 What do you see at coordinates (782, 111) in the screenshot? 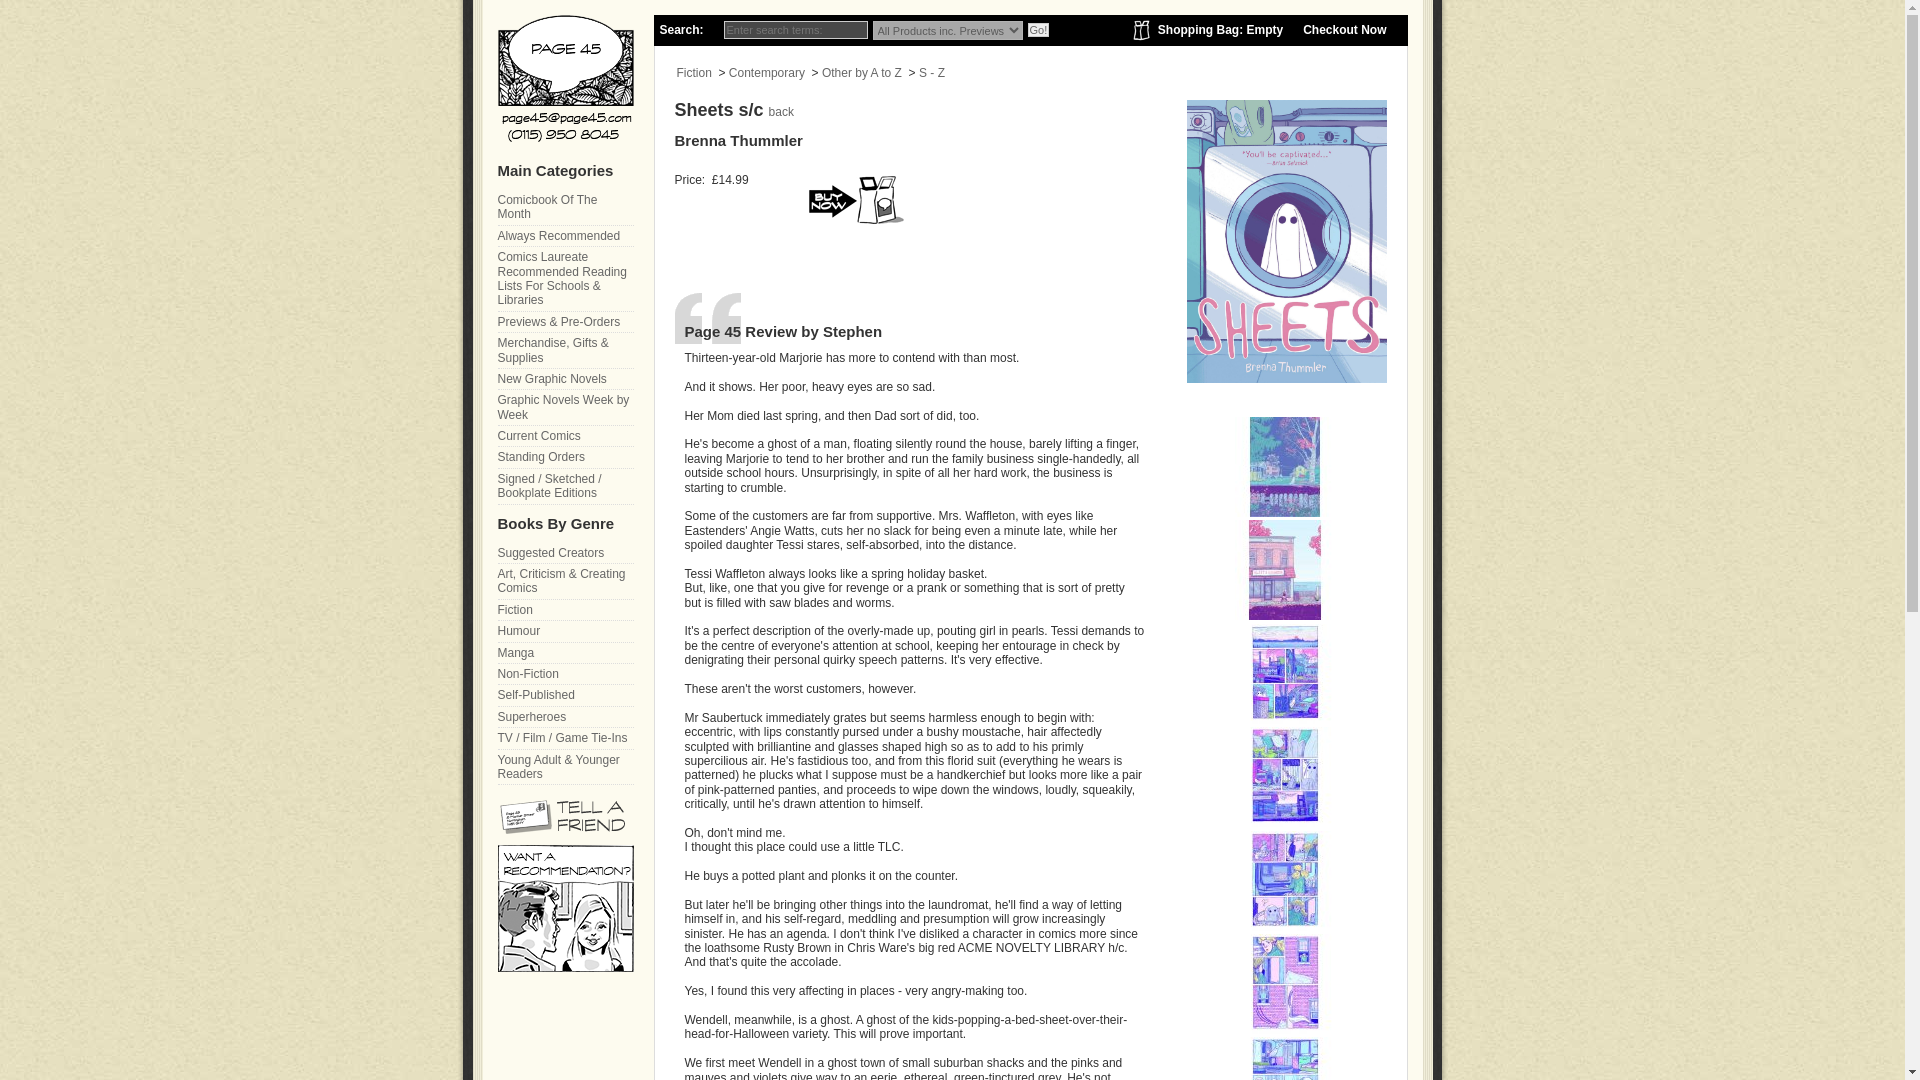
I see `back` at bounding box center [782, 111].